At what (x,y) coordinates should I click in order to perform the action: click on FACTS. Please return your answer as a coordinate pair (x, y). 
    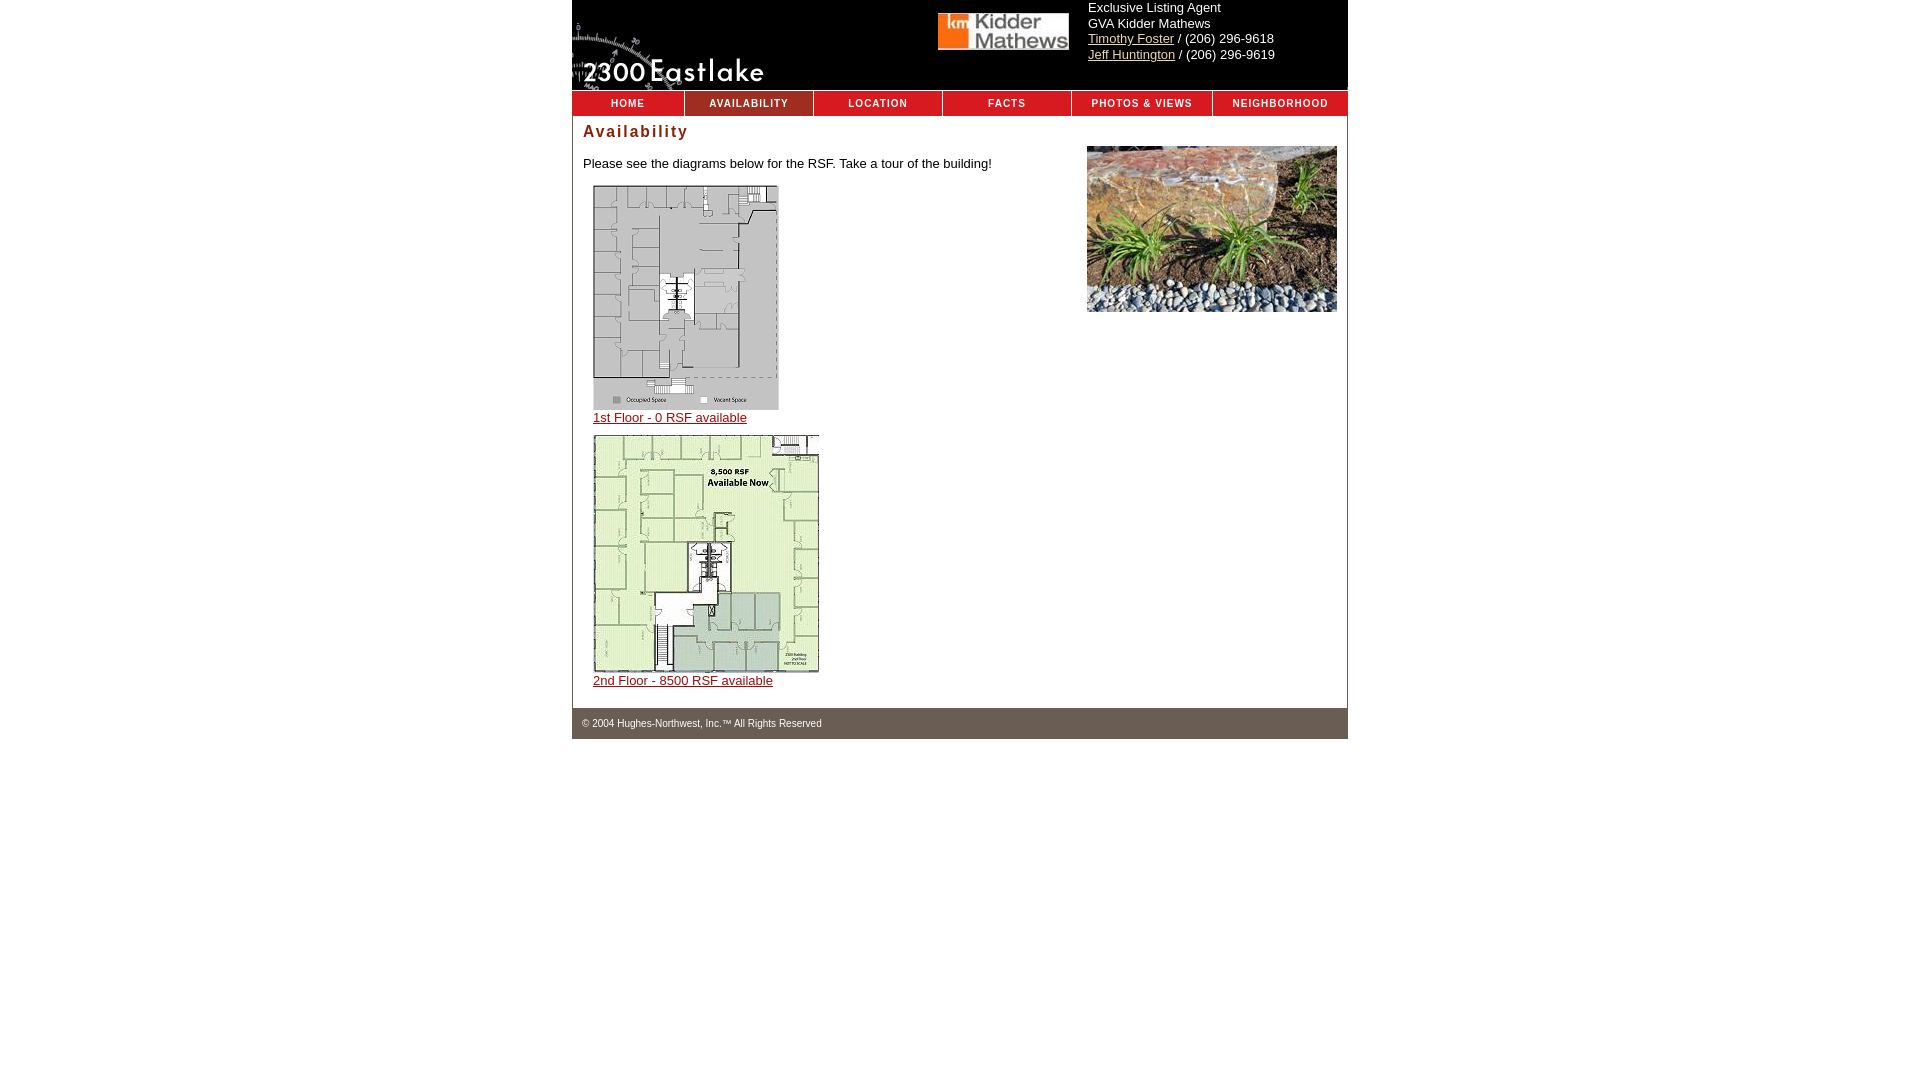
    Looking at the image, I should click on (1008, 103).